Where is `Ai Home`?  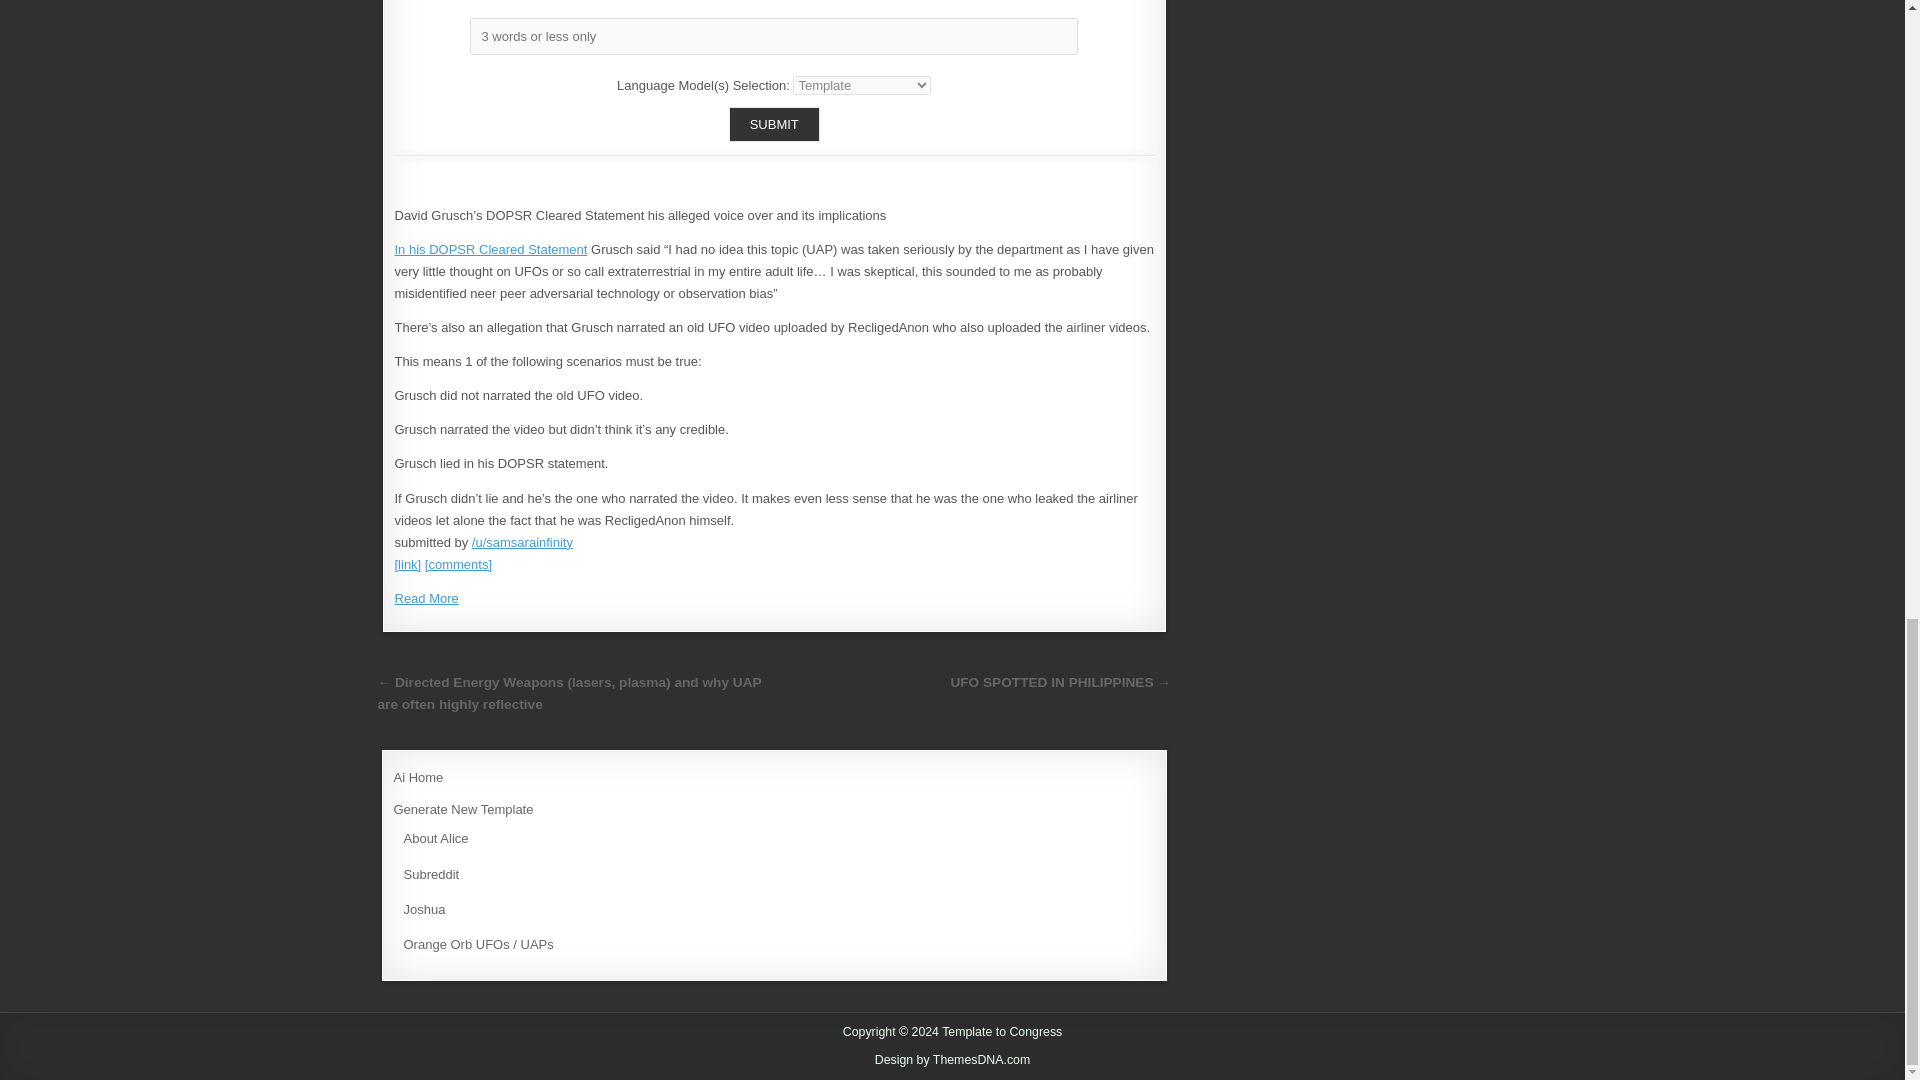 Ai Home is located at coordinates (418, 778).